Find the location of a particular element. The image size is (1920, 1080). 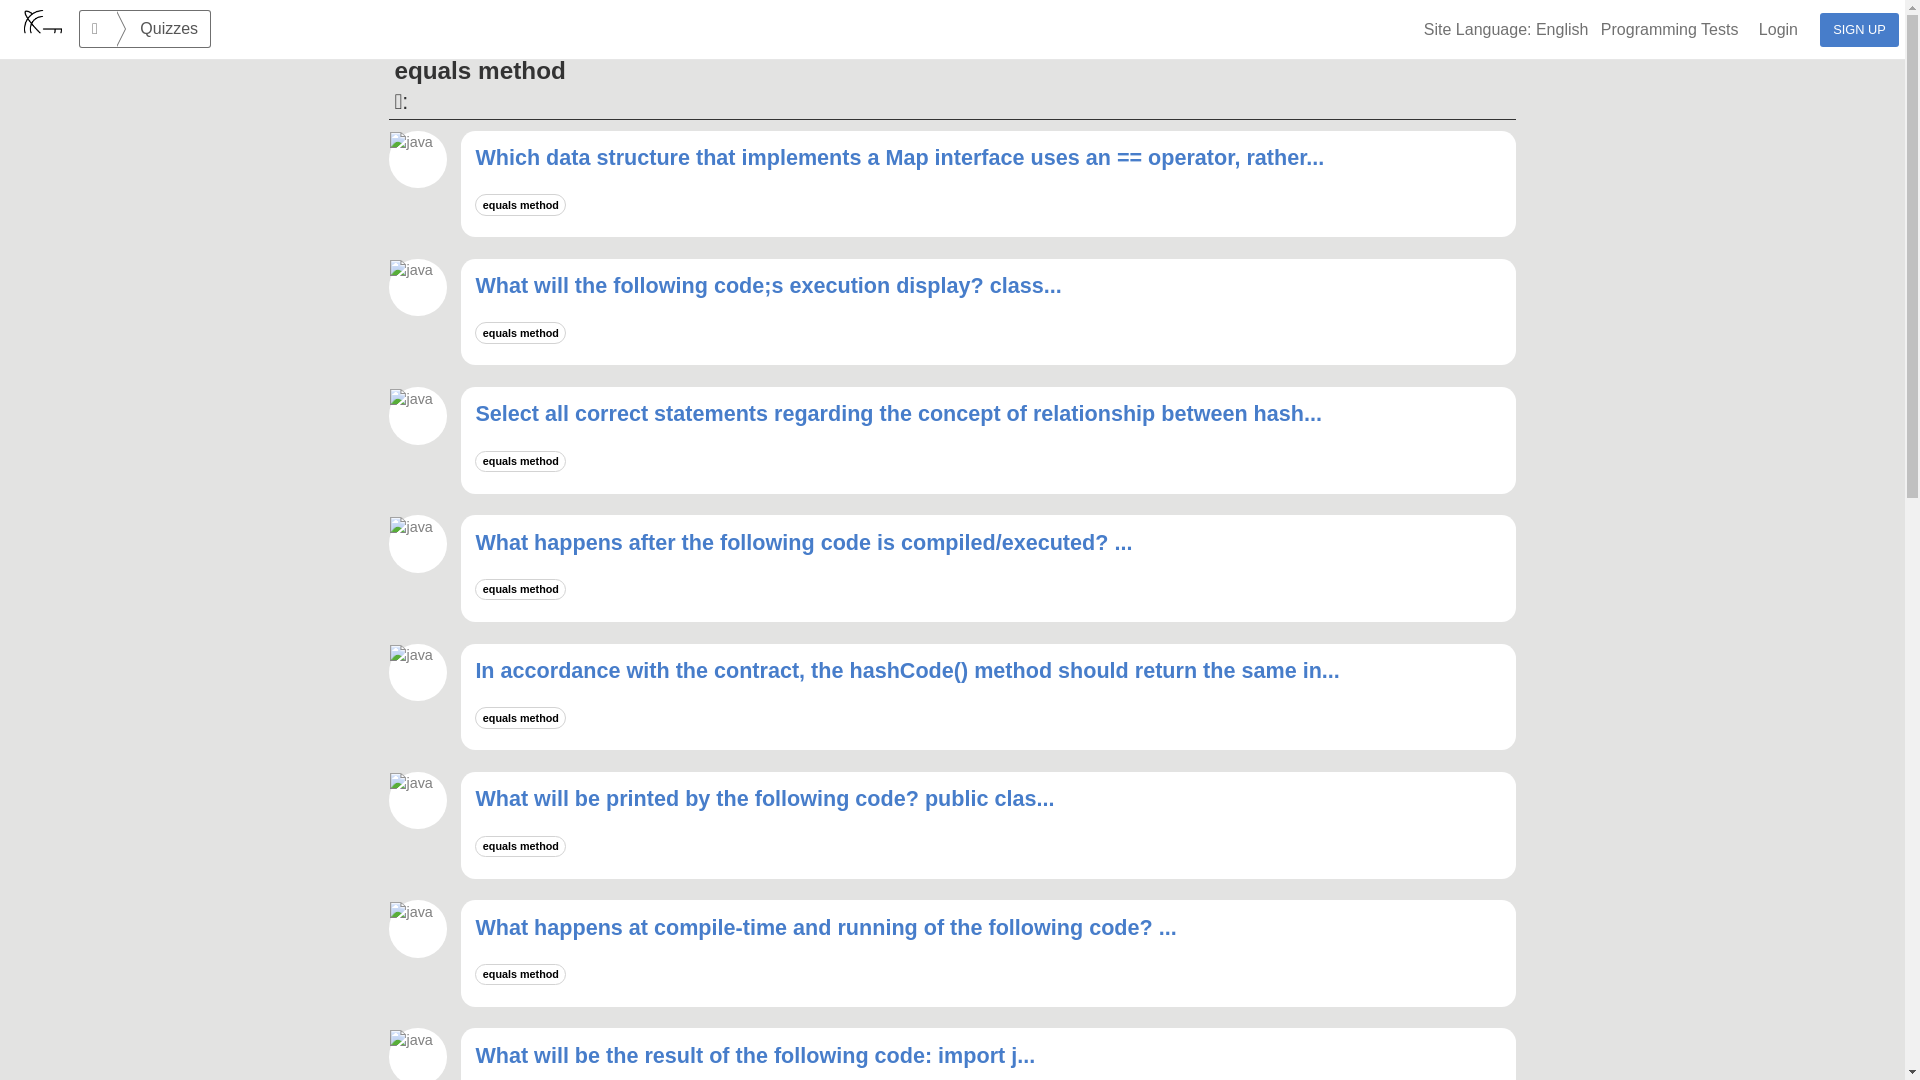

equals method is located at coordinates (522, 716).